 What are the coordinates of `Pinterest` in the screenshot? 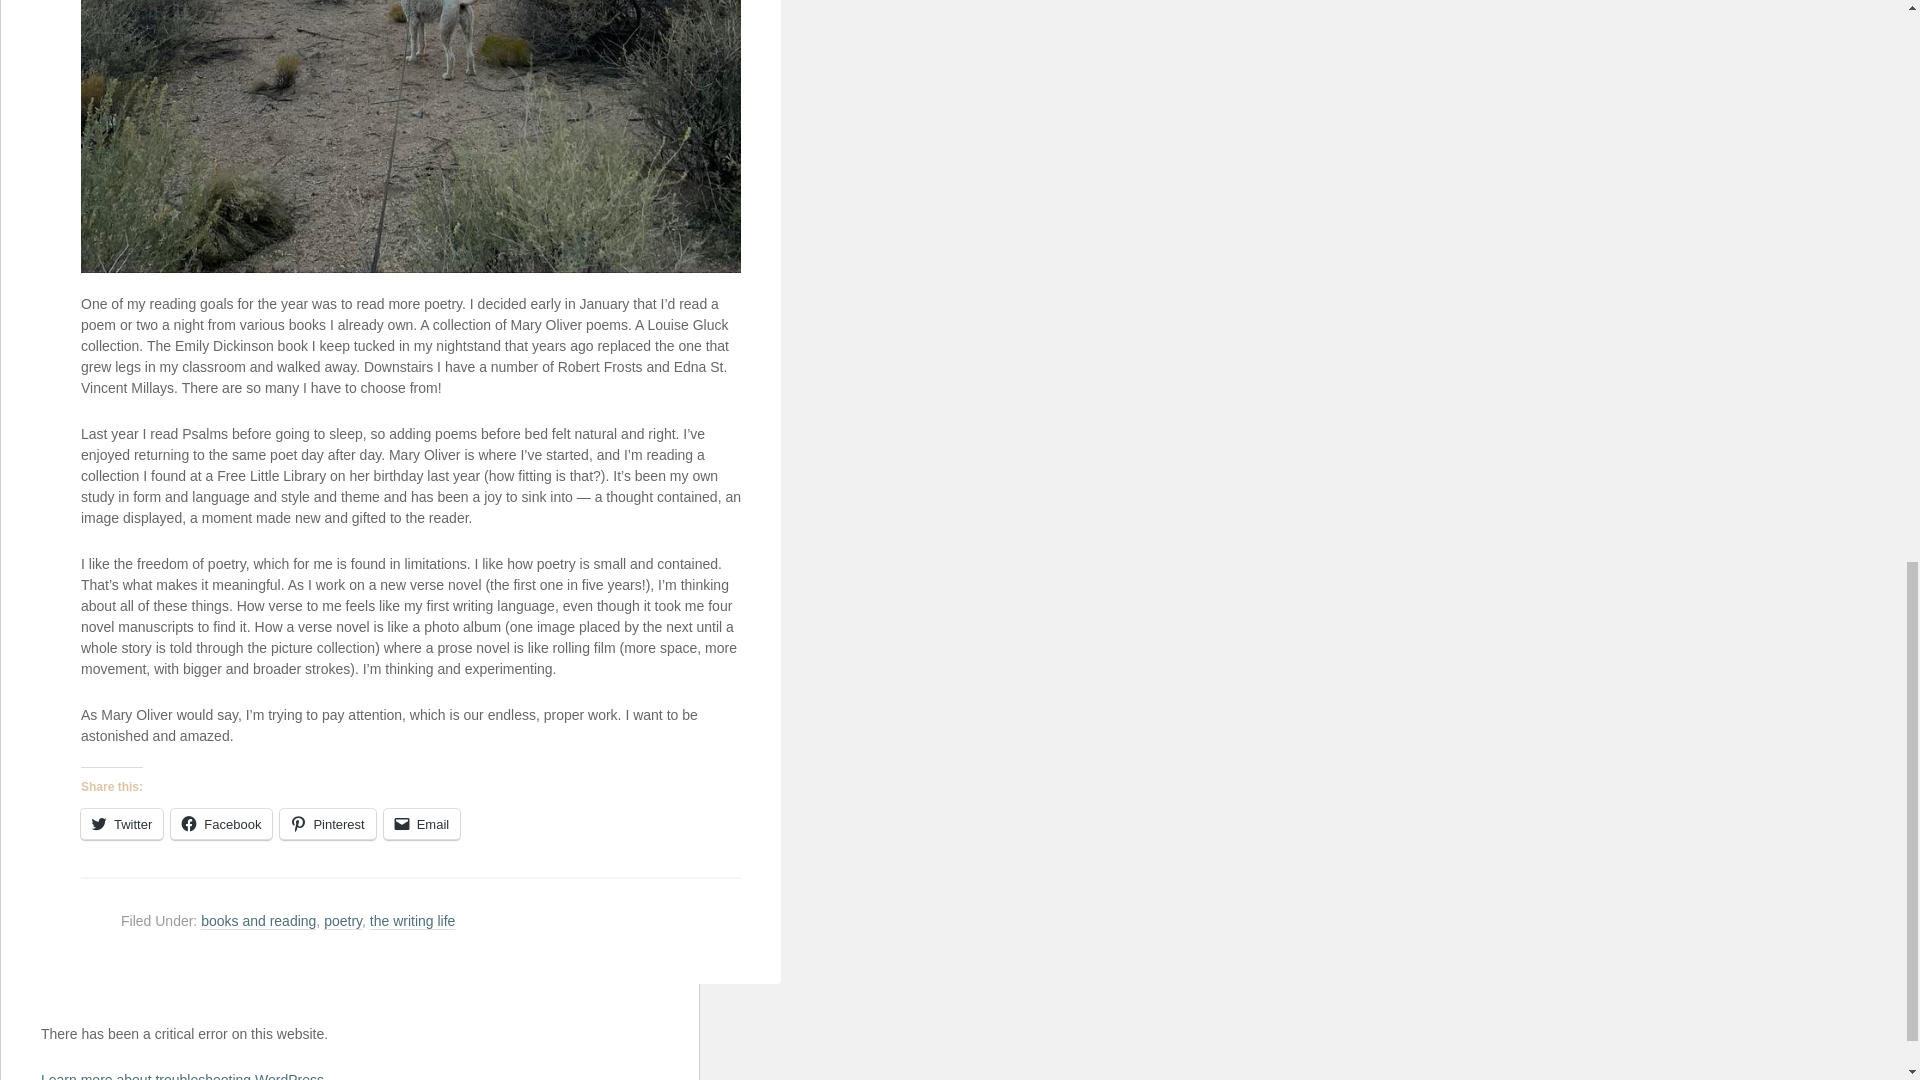 It's located at (327, 824).